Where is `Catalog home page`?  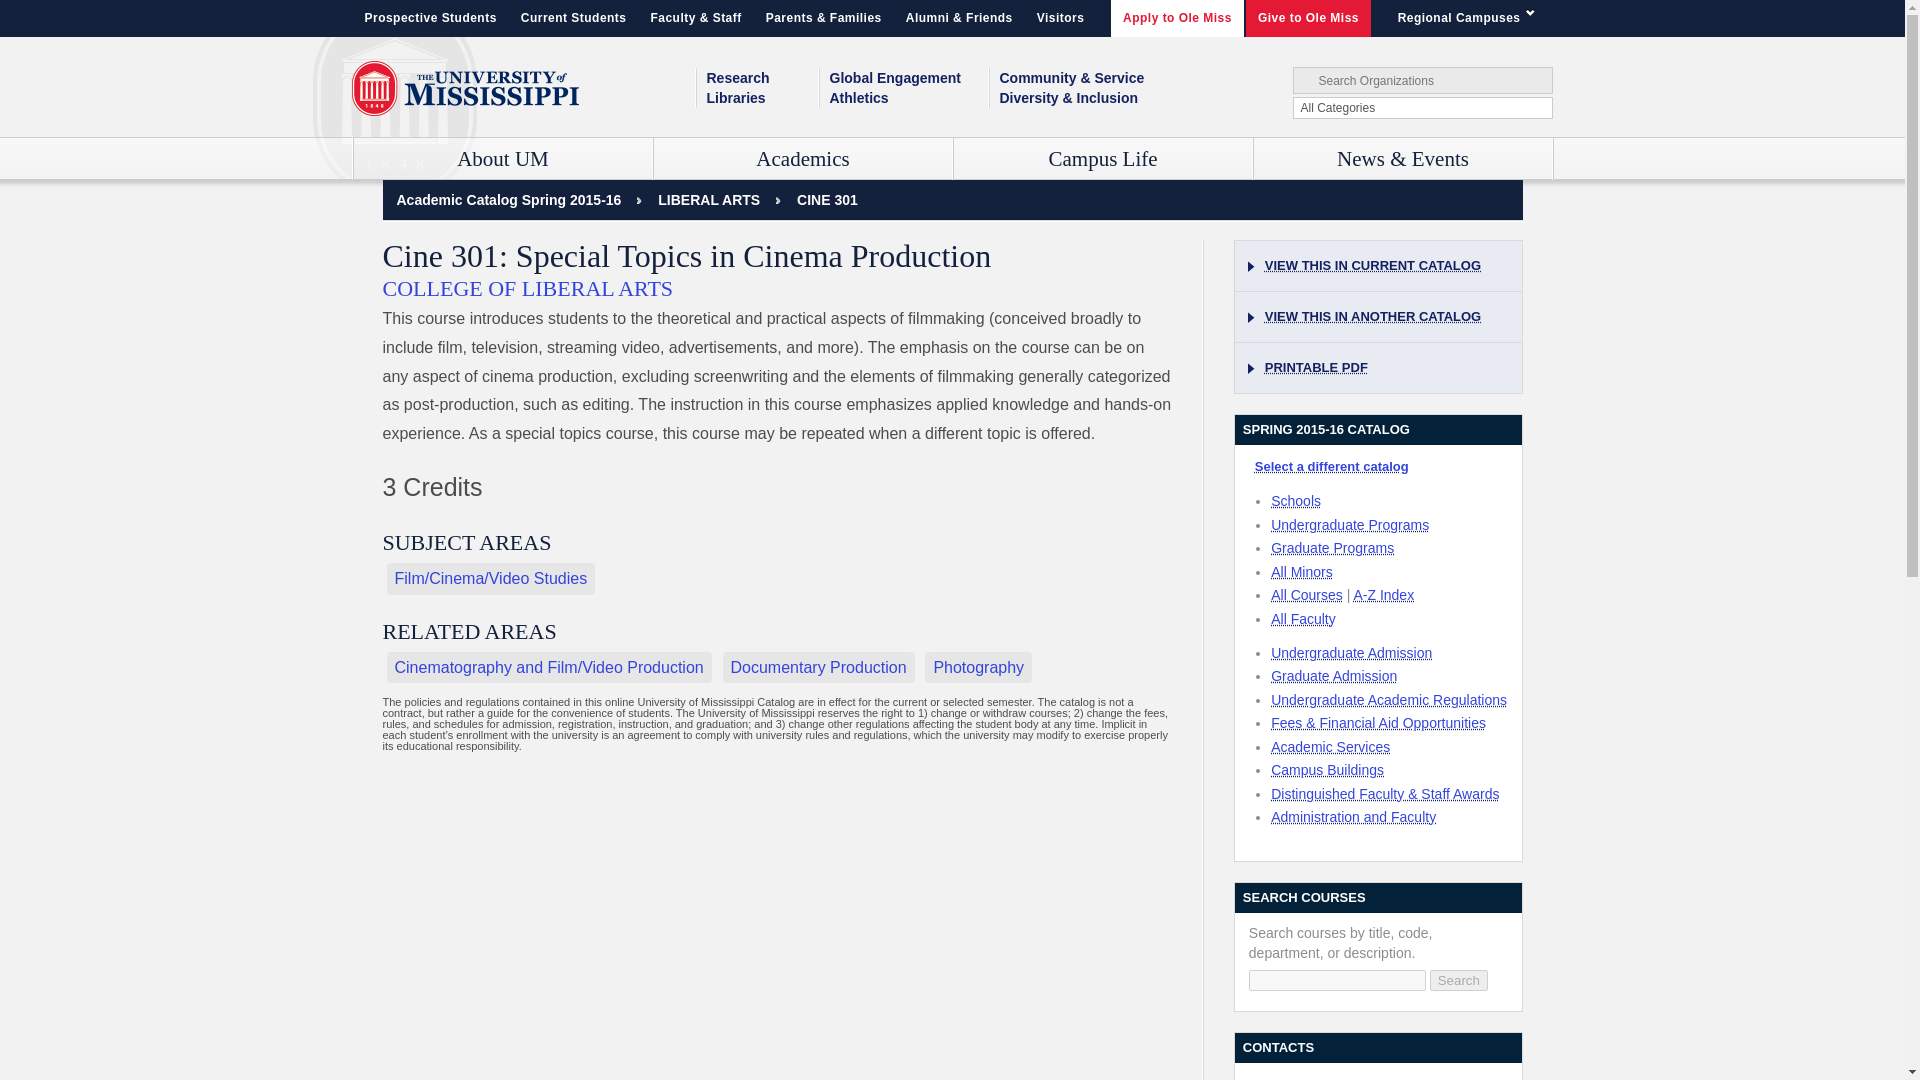
Catalog home page is located at coordinates (508, 200).